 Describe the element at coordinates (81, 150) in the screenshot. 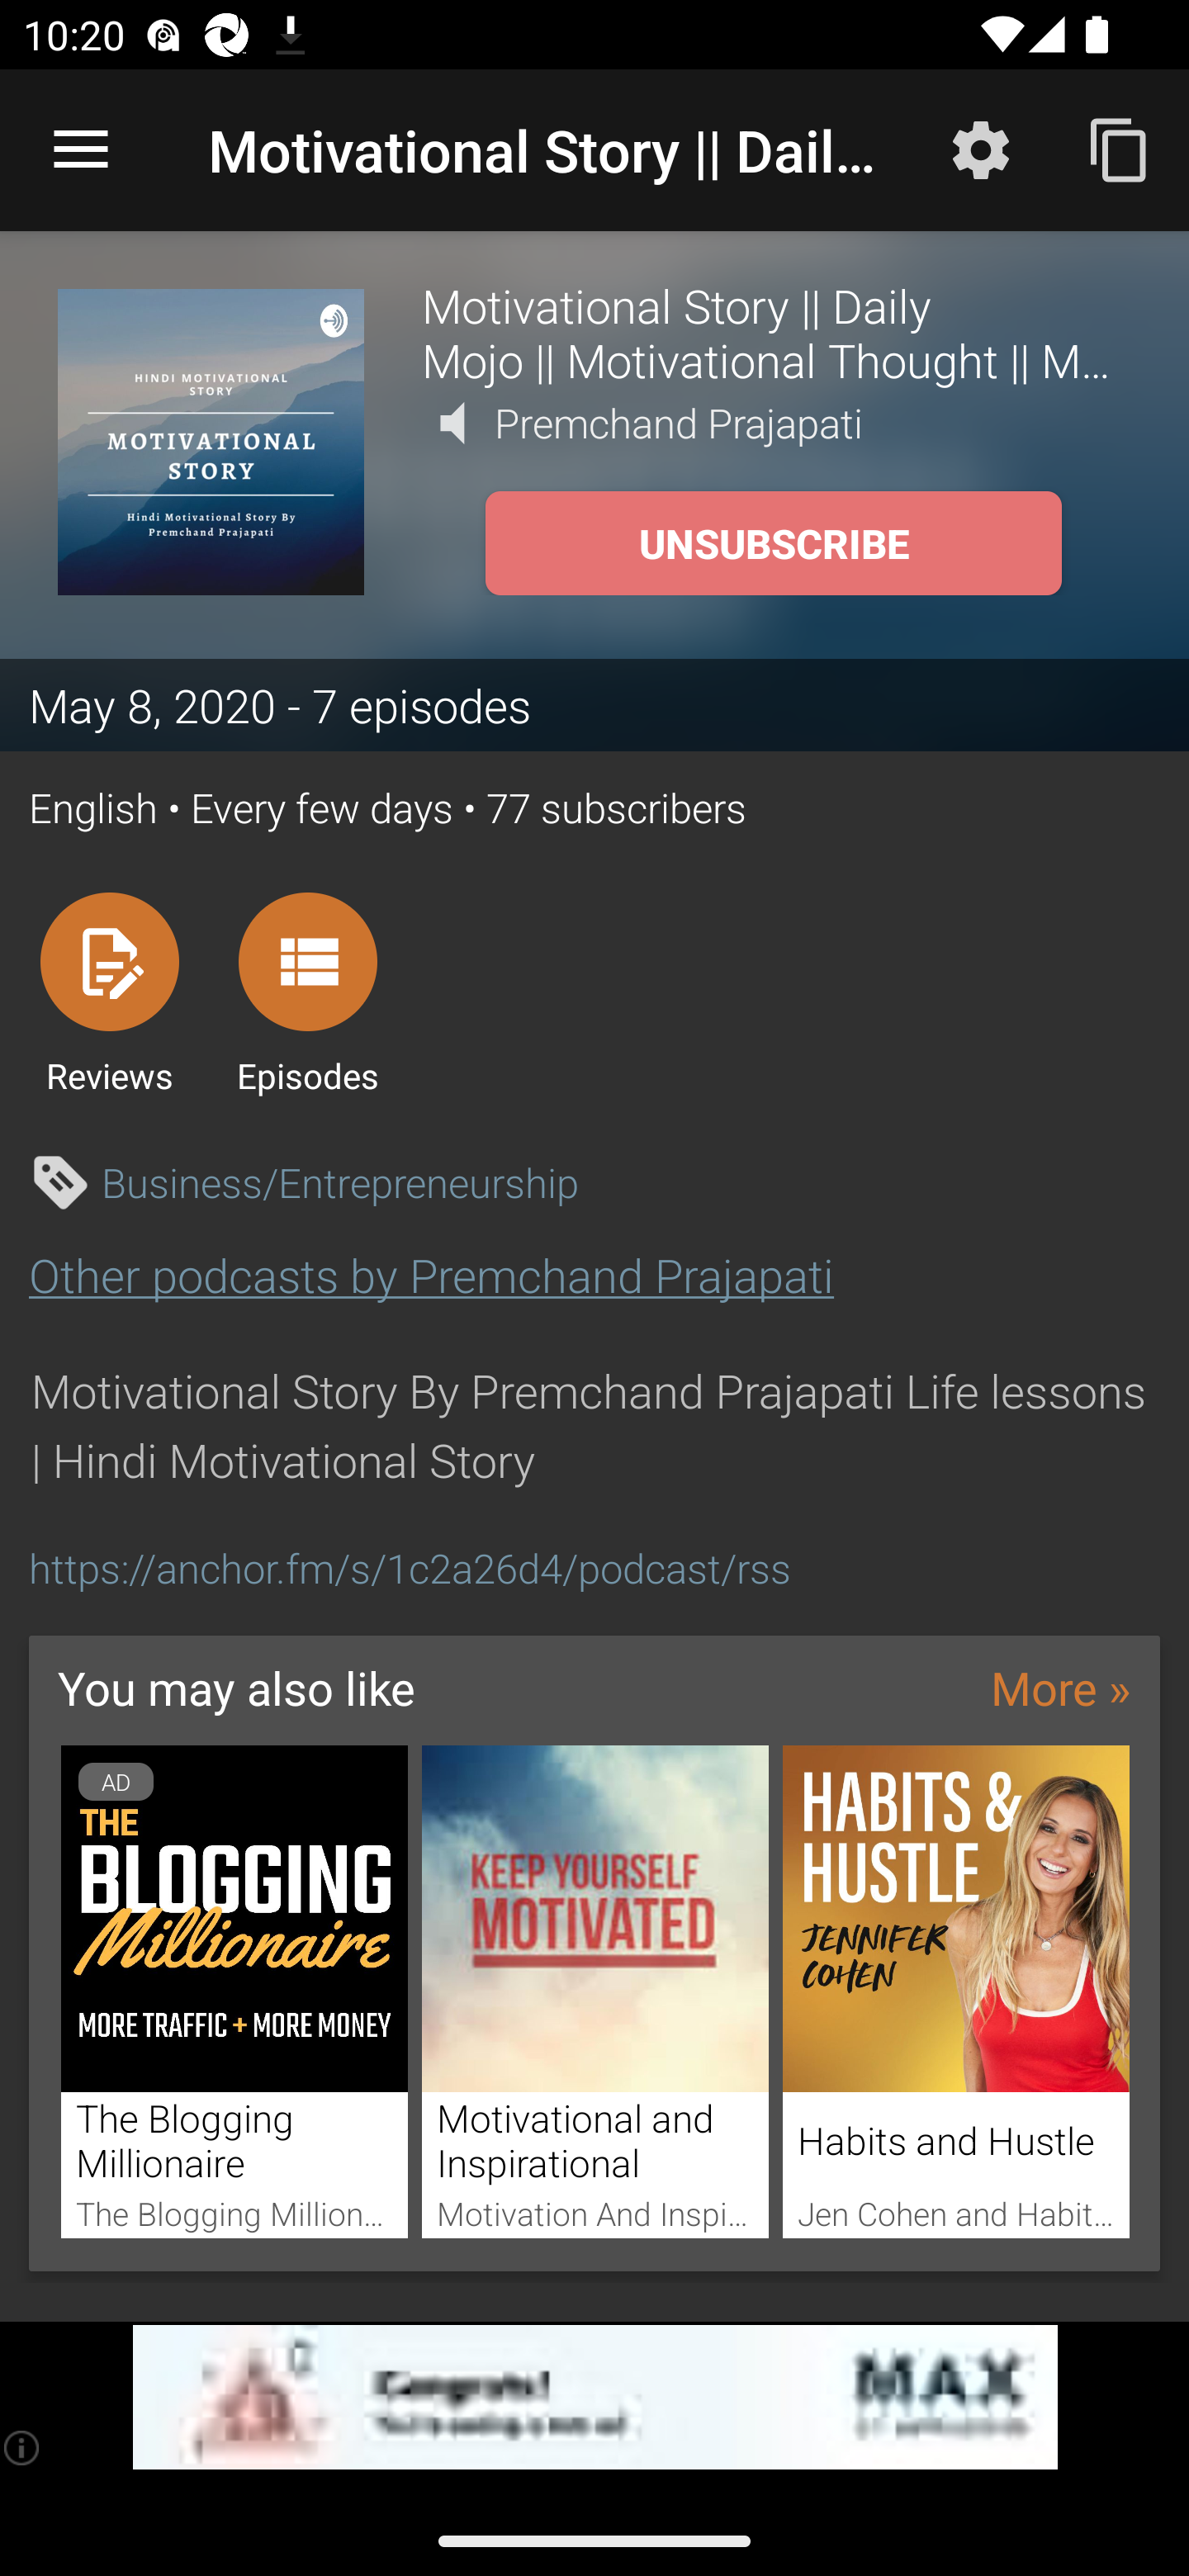

I see `Open navigation sidebar` at that location.